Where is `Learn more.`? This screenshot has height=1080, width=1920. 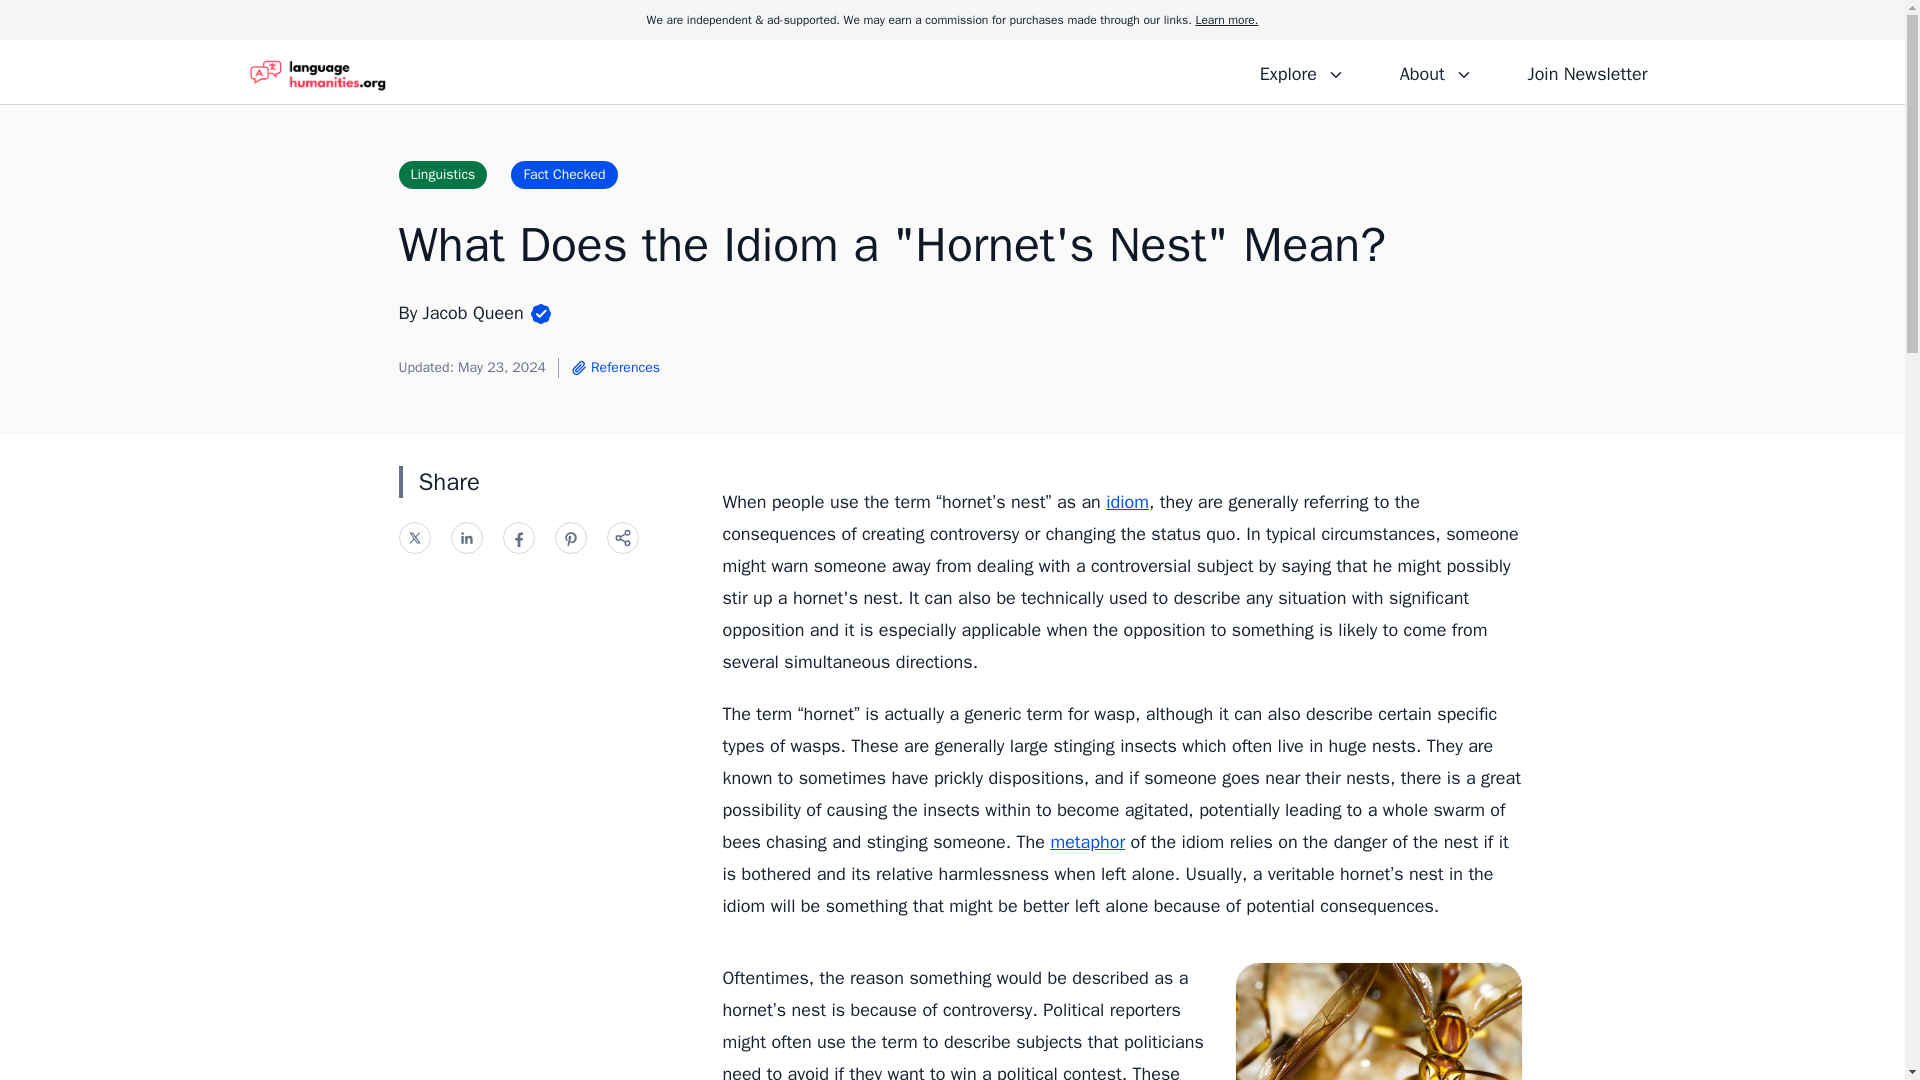 Learn more. is located at coordinates (1226, 20).